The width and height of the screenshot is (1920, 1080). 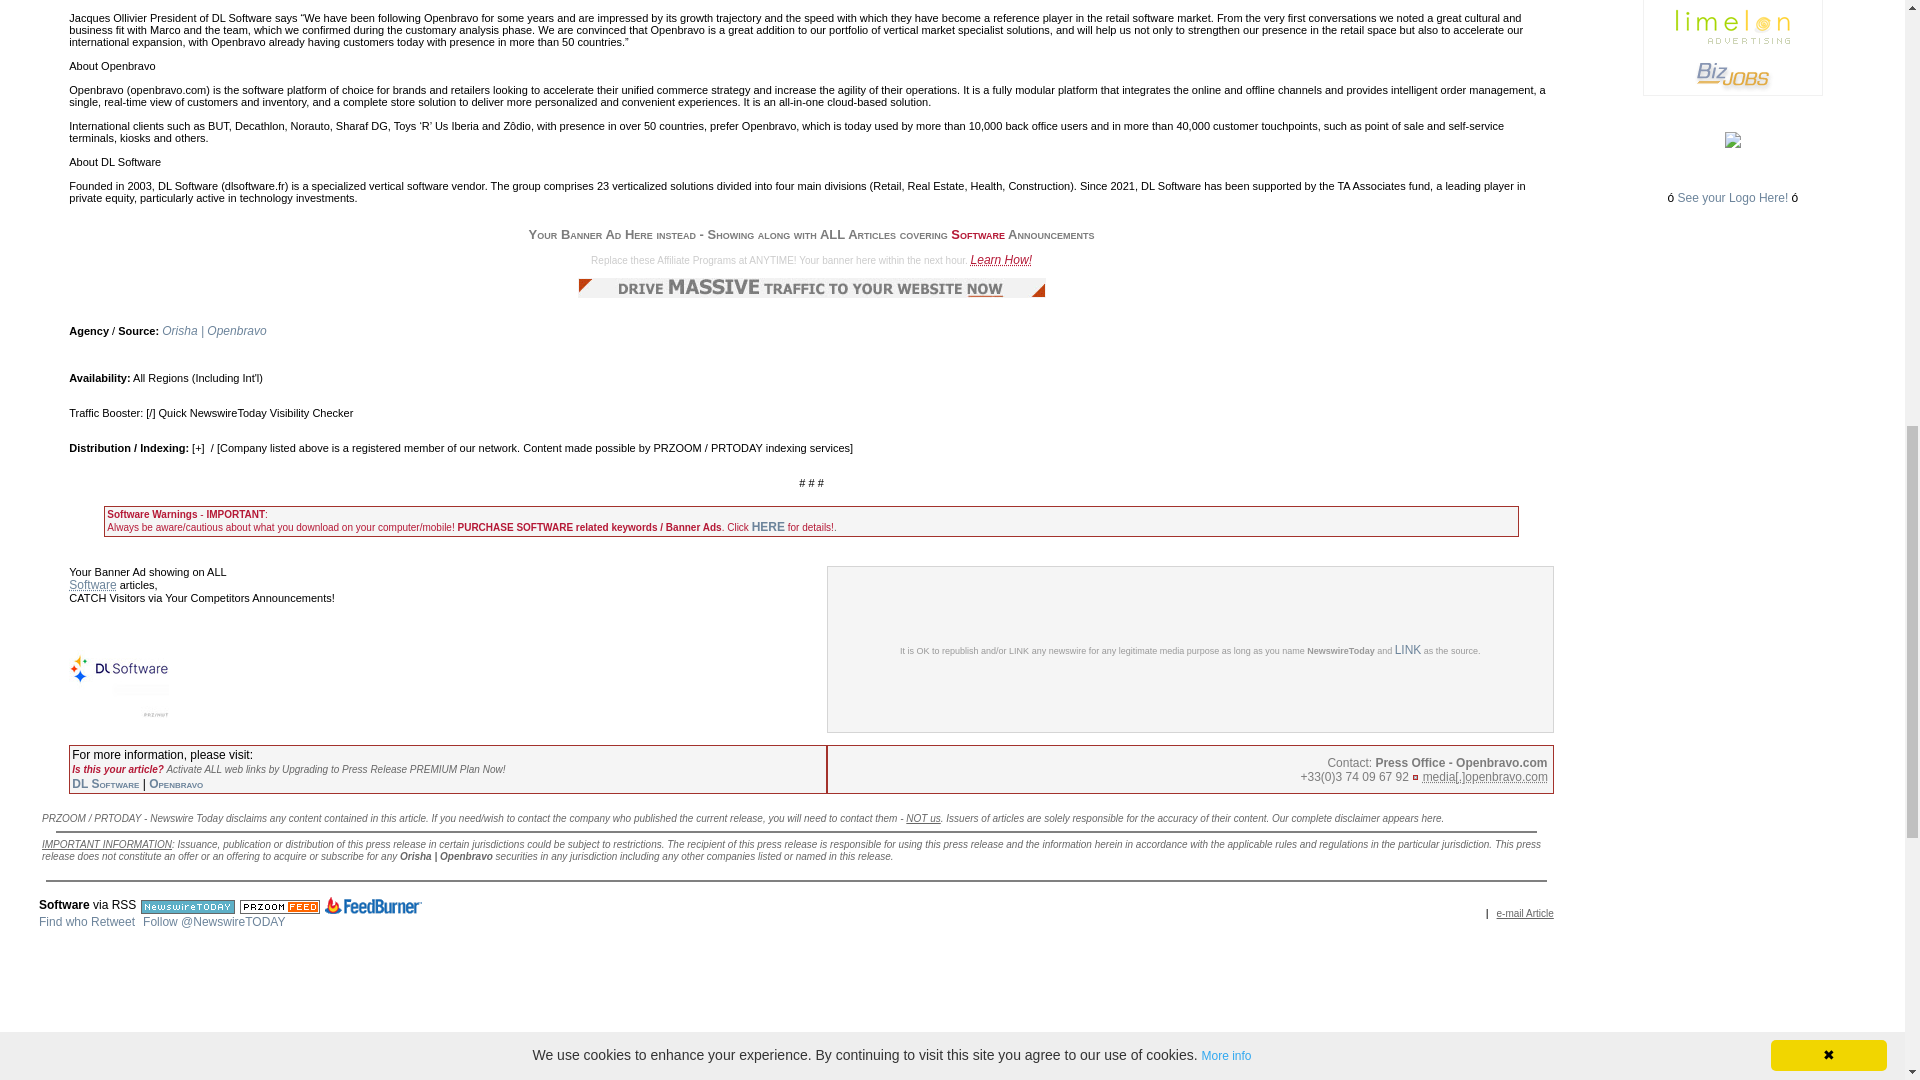 I want to click on Quick NewswireToday, so click(x=212, y=413).